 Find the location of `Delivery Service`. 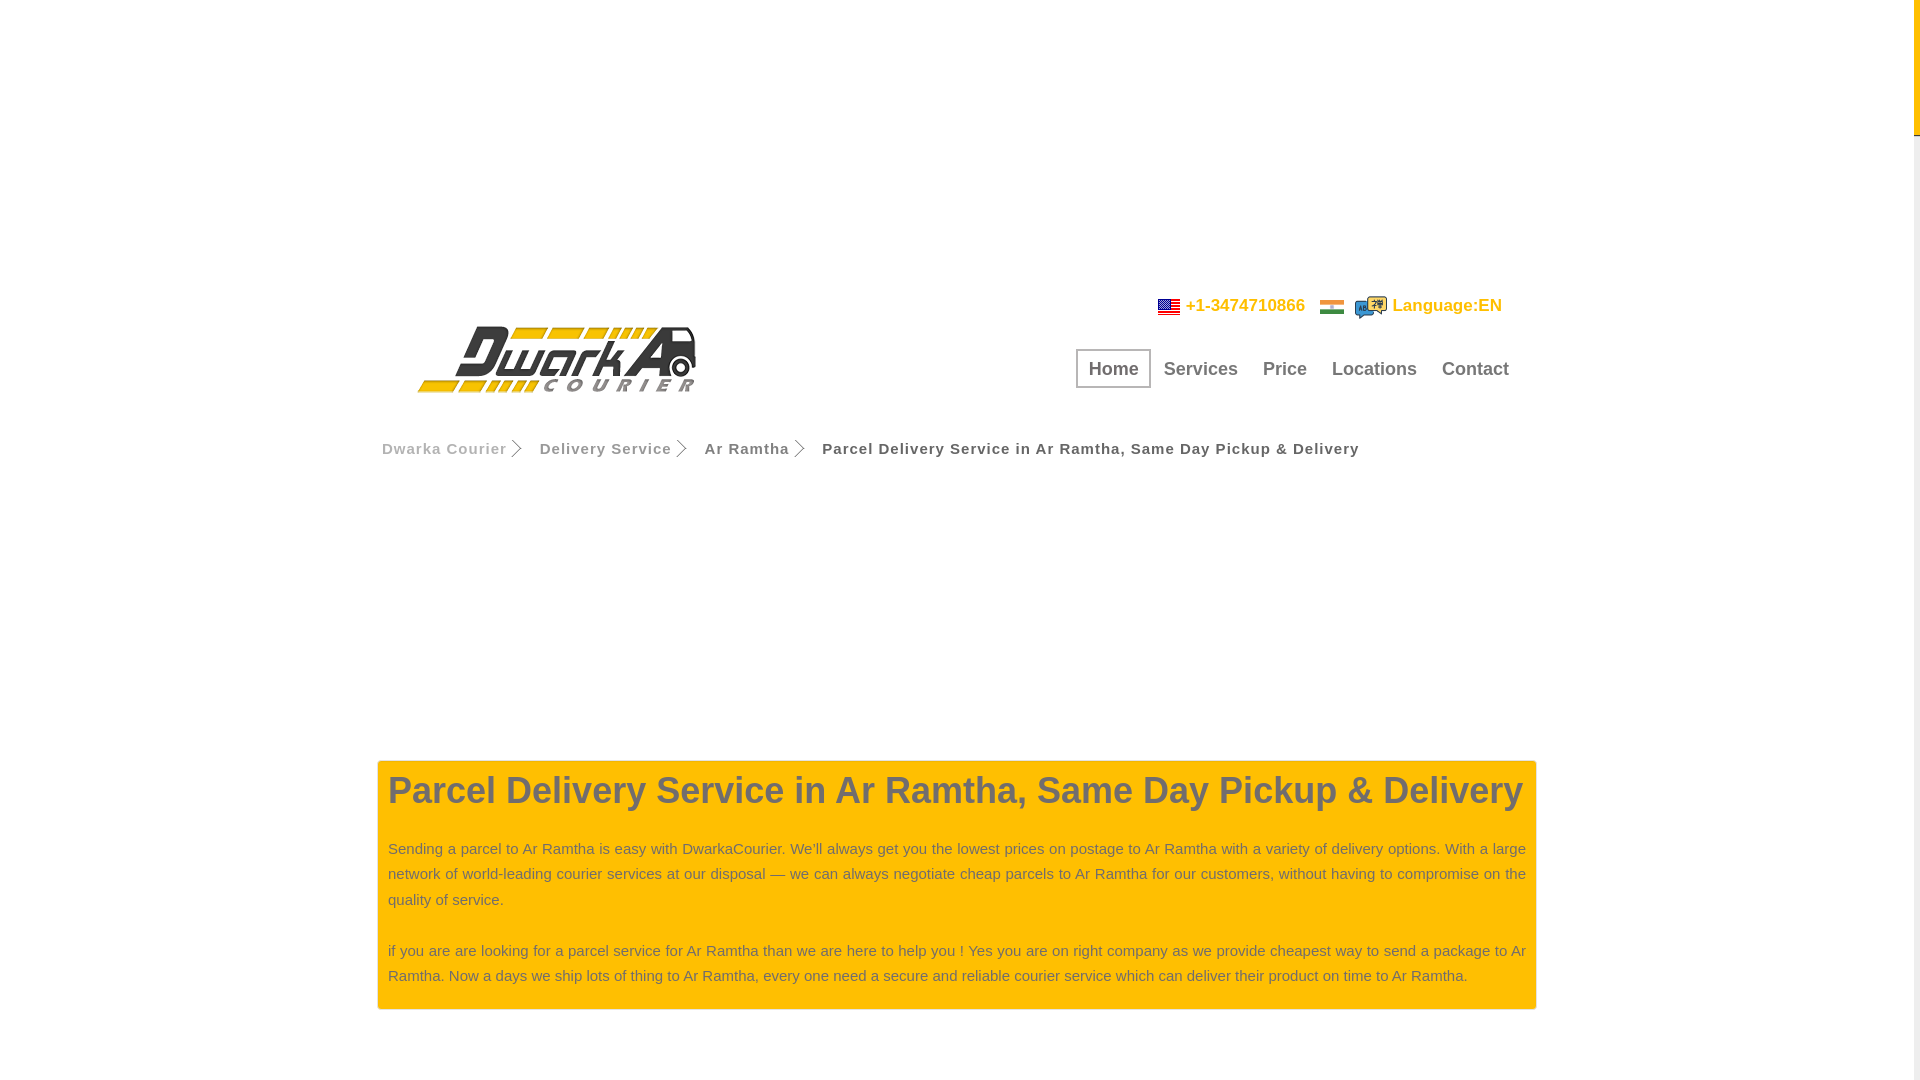

Delivery Service is located at coordinates (606, 448).